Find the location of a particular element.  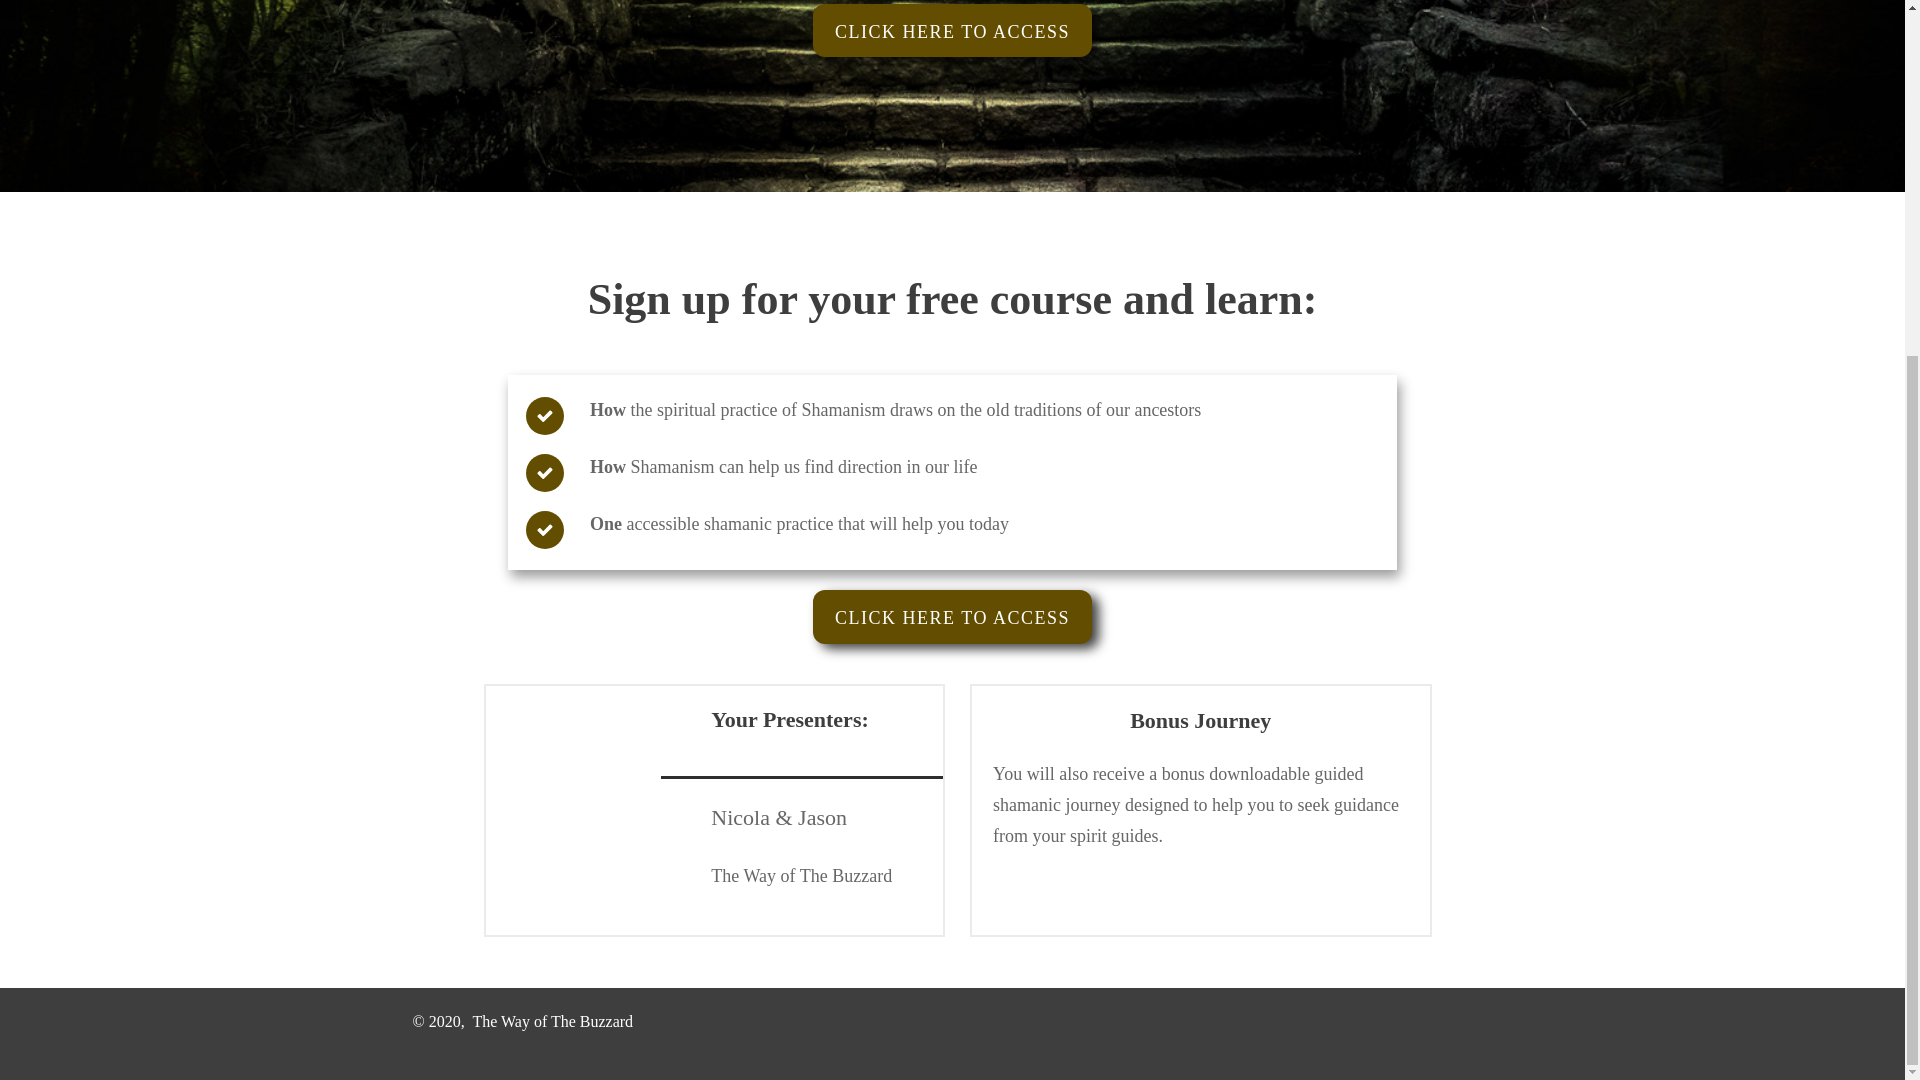

1711k108 is located at coordinates (600, 772).